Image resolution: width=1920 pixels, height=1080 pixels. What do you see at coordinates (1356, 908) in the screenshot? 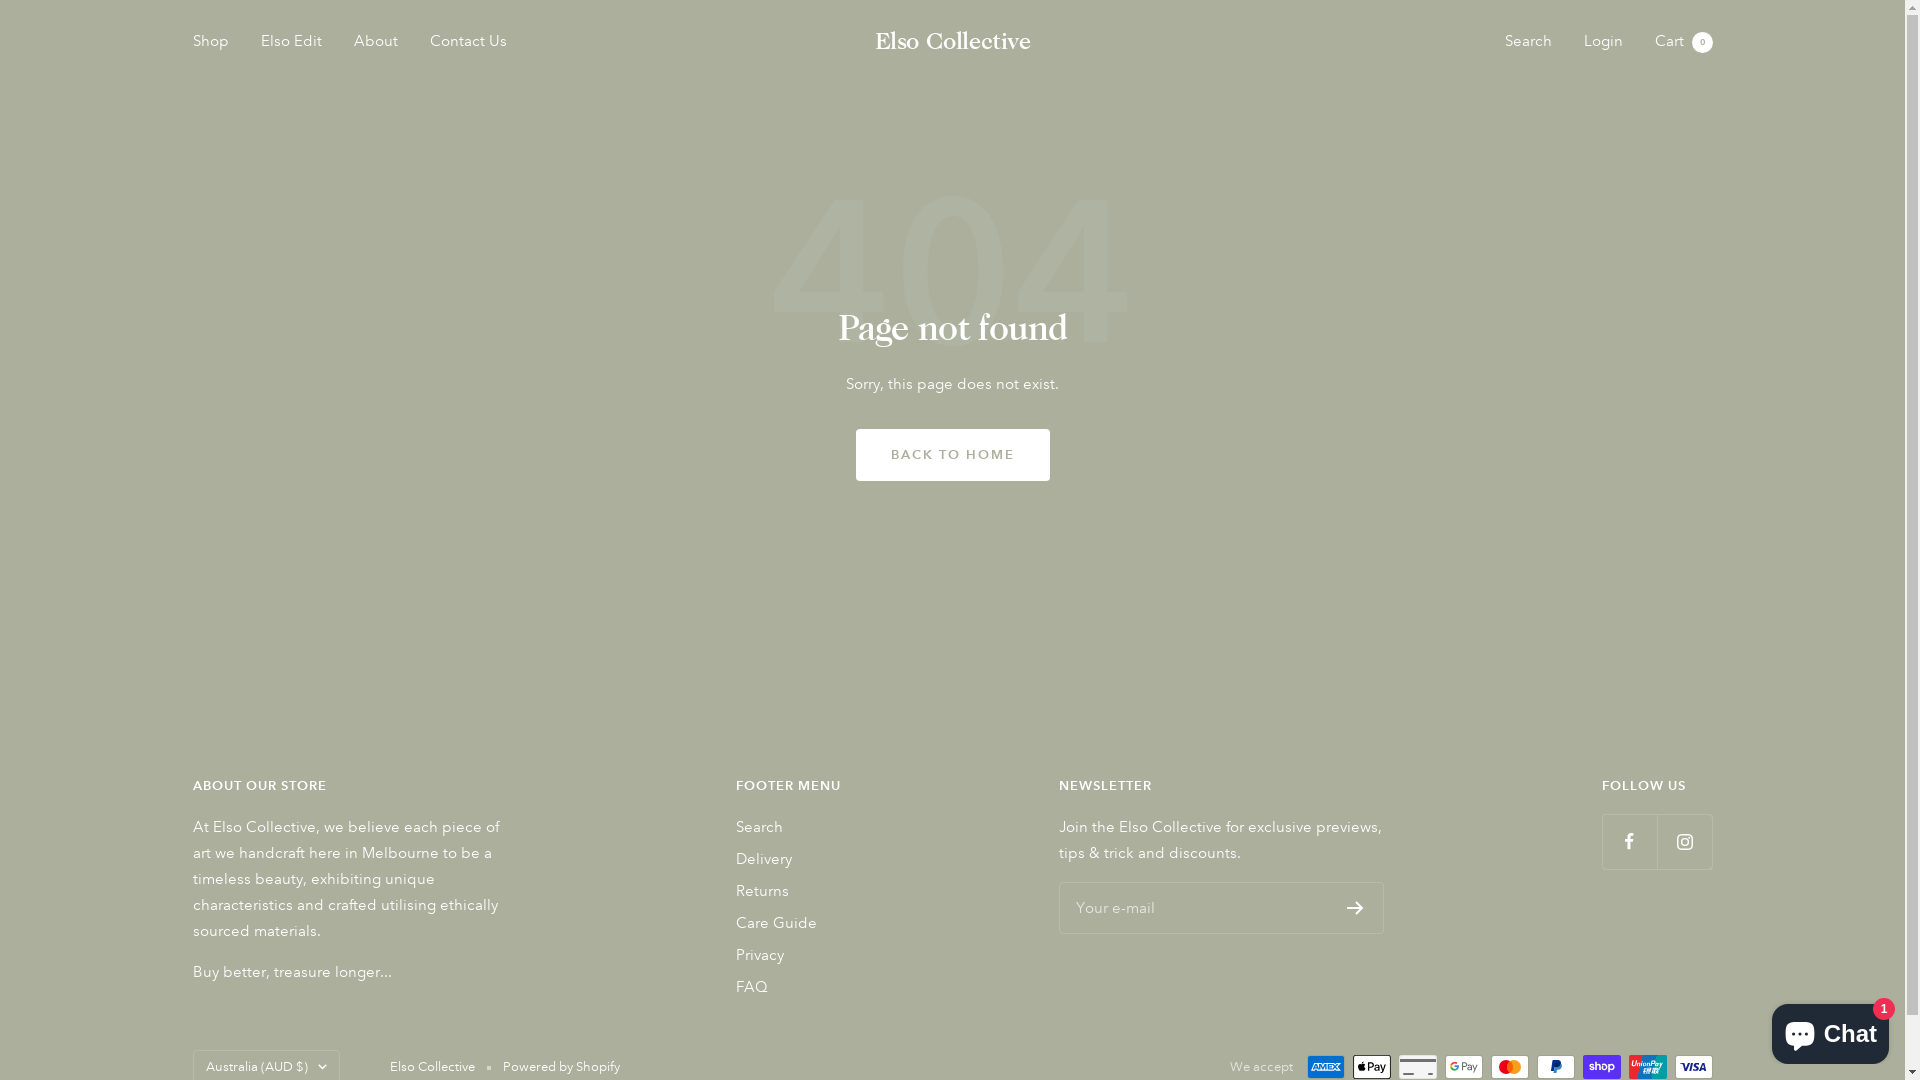
I see `Register` at bounding box center [1356, 908].